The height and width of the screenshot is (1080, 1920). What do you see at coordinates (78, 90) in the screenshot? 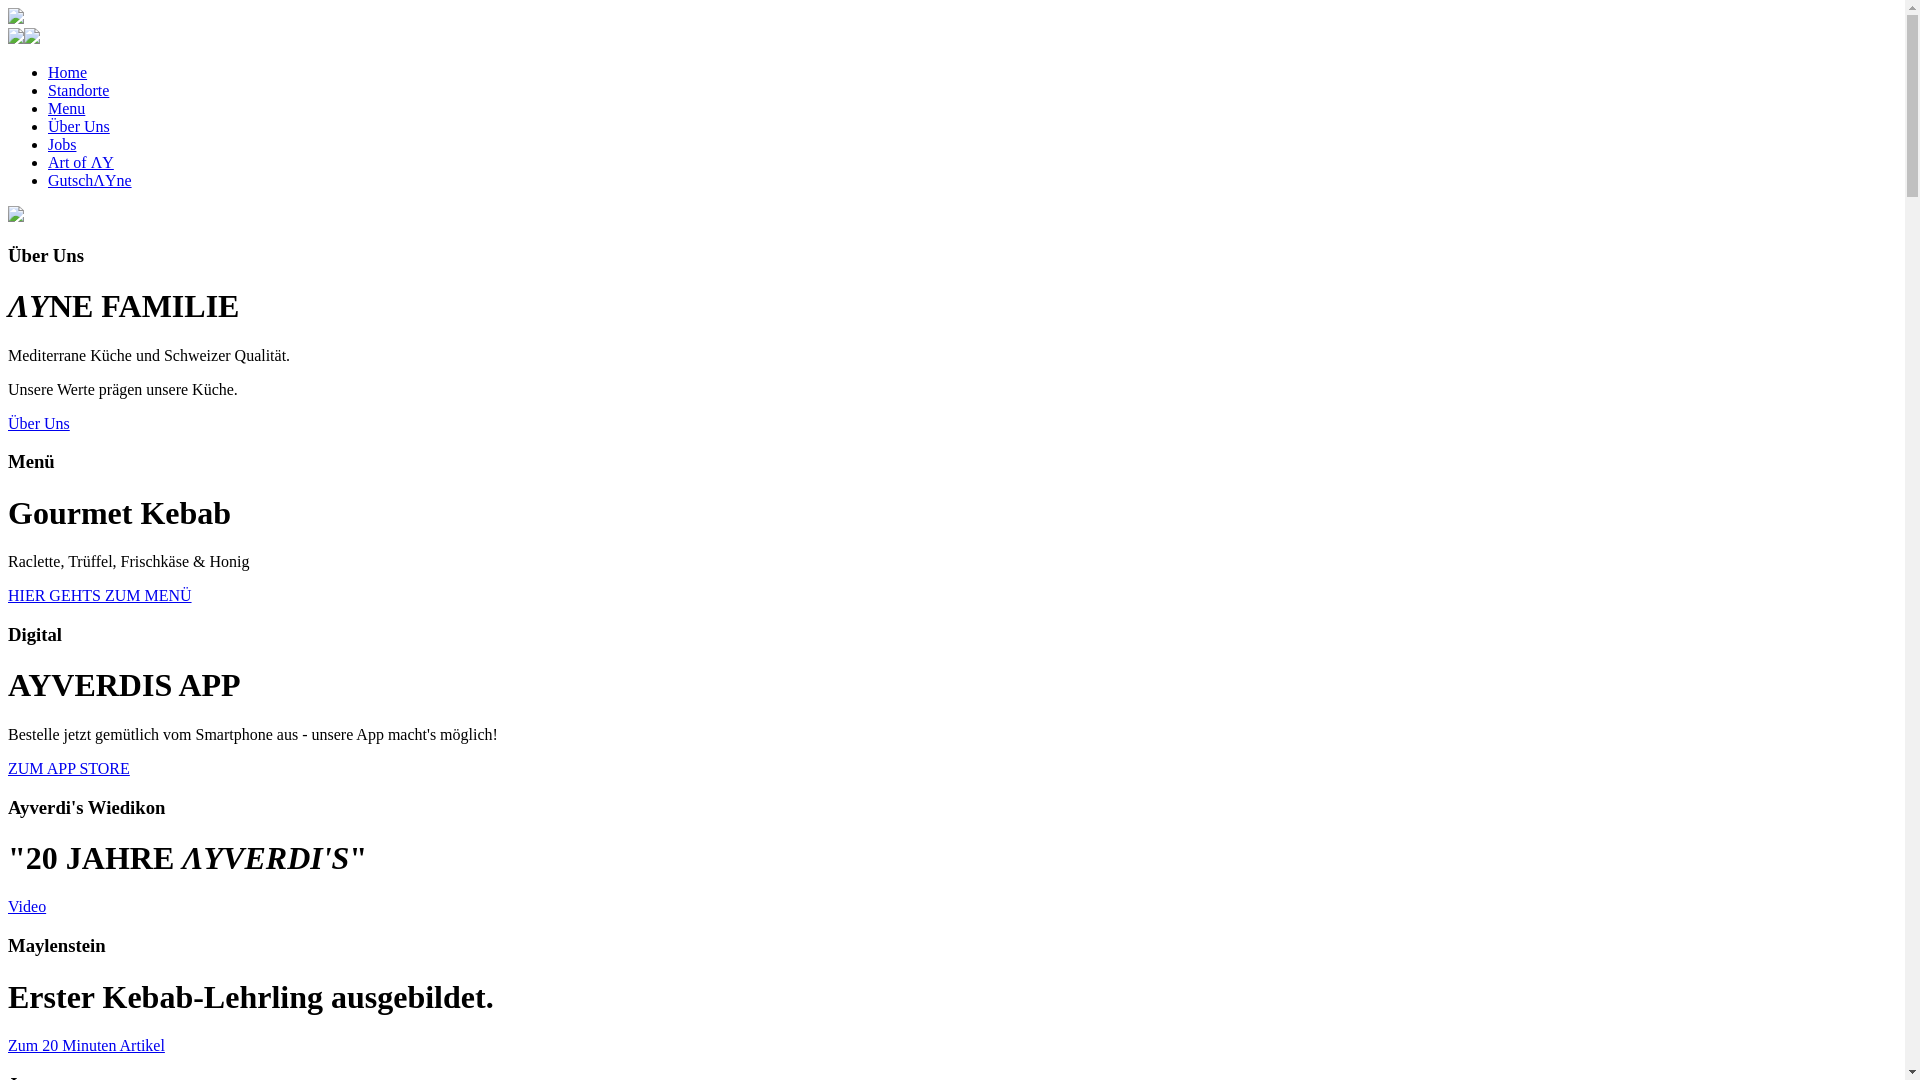
I see `Standorte` at bounding box center [78, 90].